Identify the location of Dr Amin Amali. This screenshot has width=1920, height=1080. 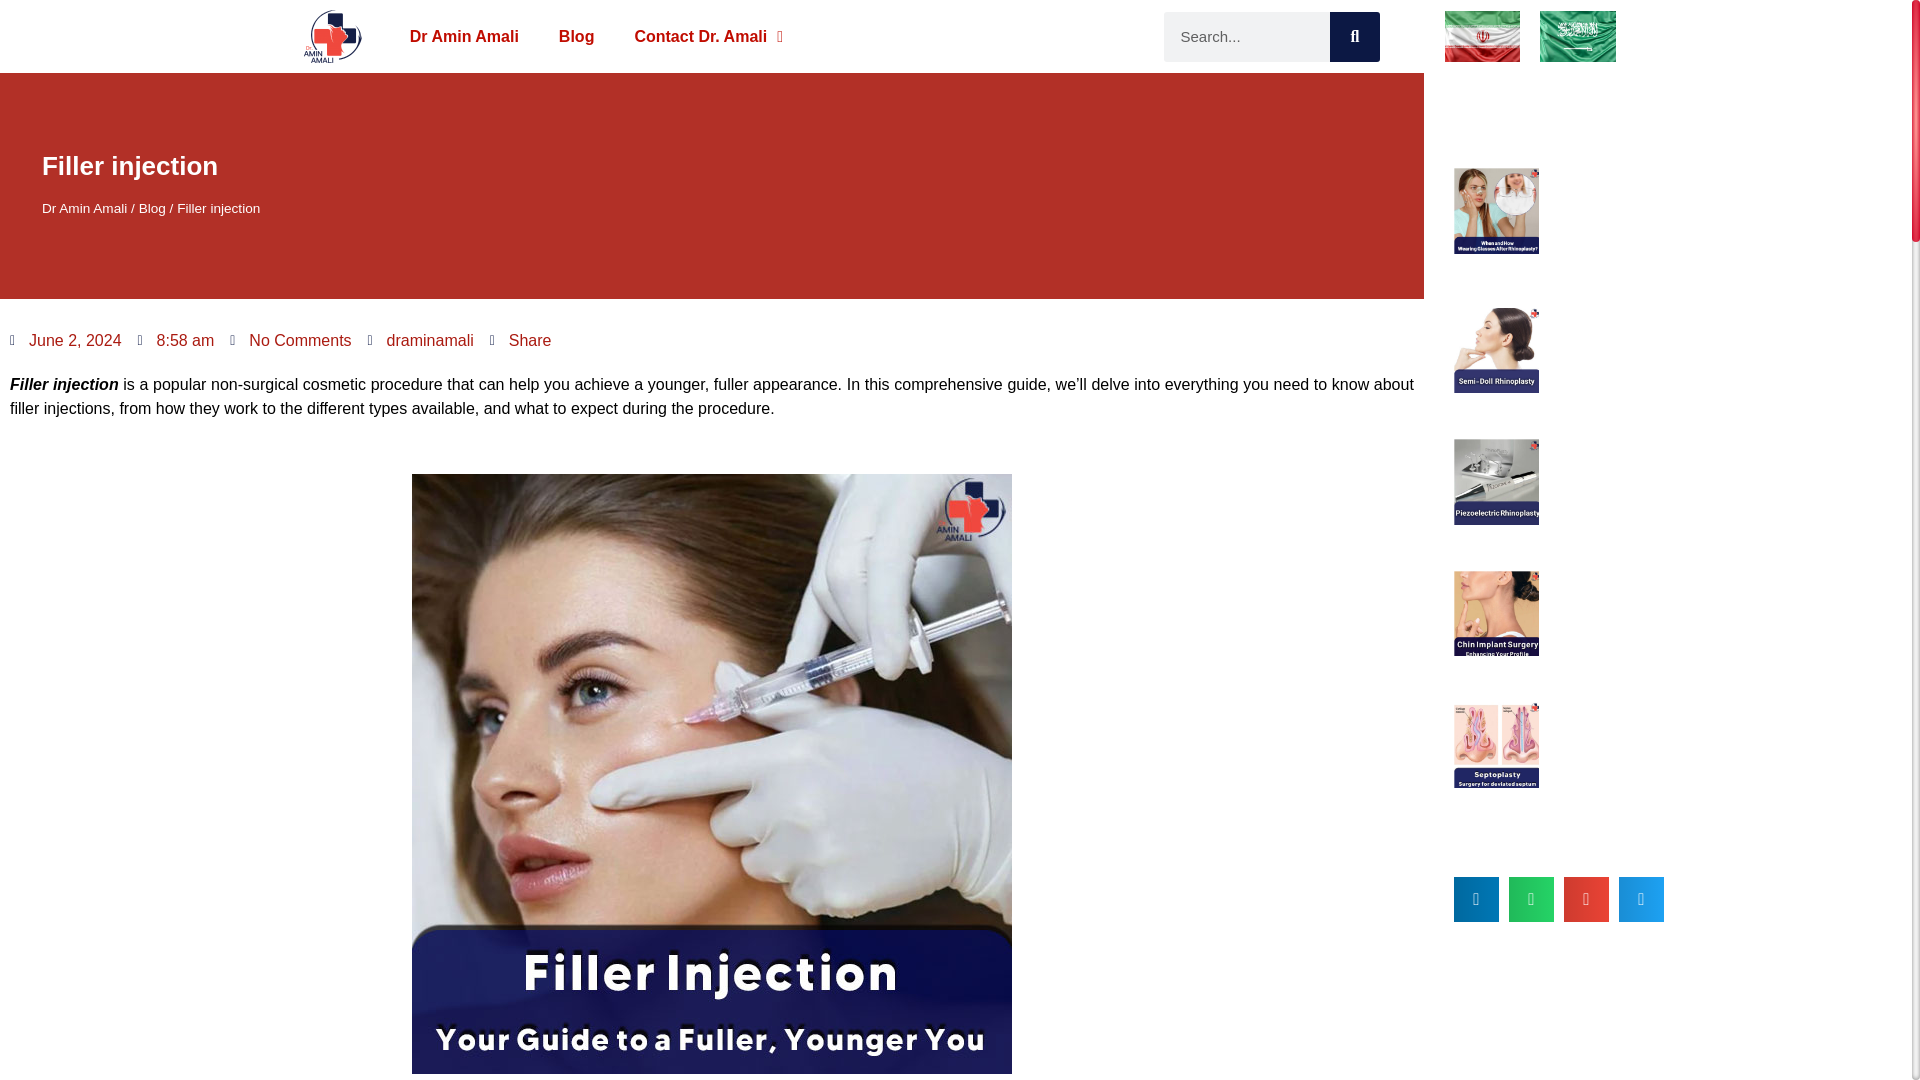
(84, 208).